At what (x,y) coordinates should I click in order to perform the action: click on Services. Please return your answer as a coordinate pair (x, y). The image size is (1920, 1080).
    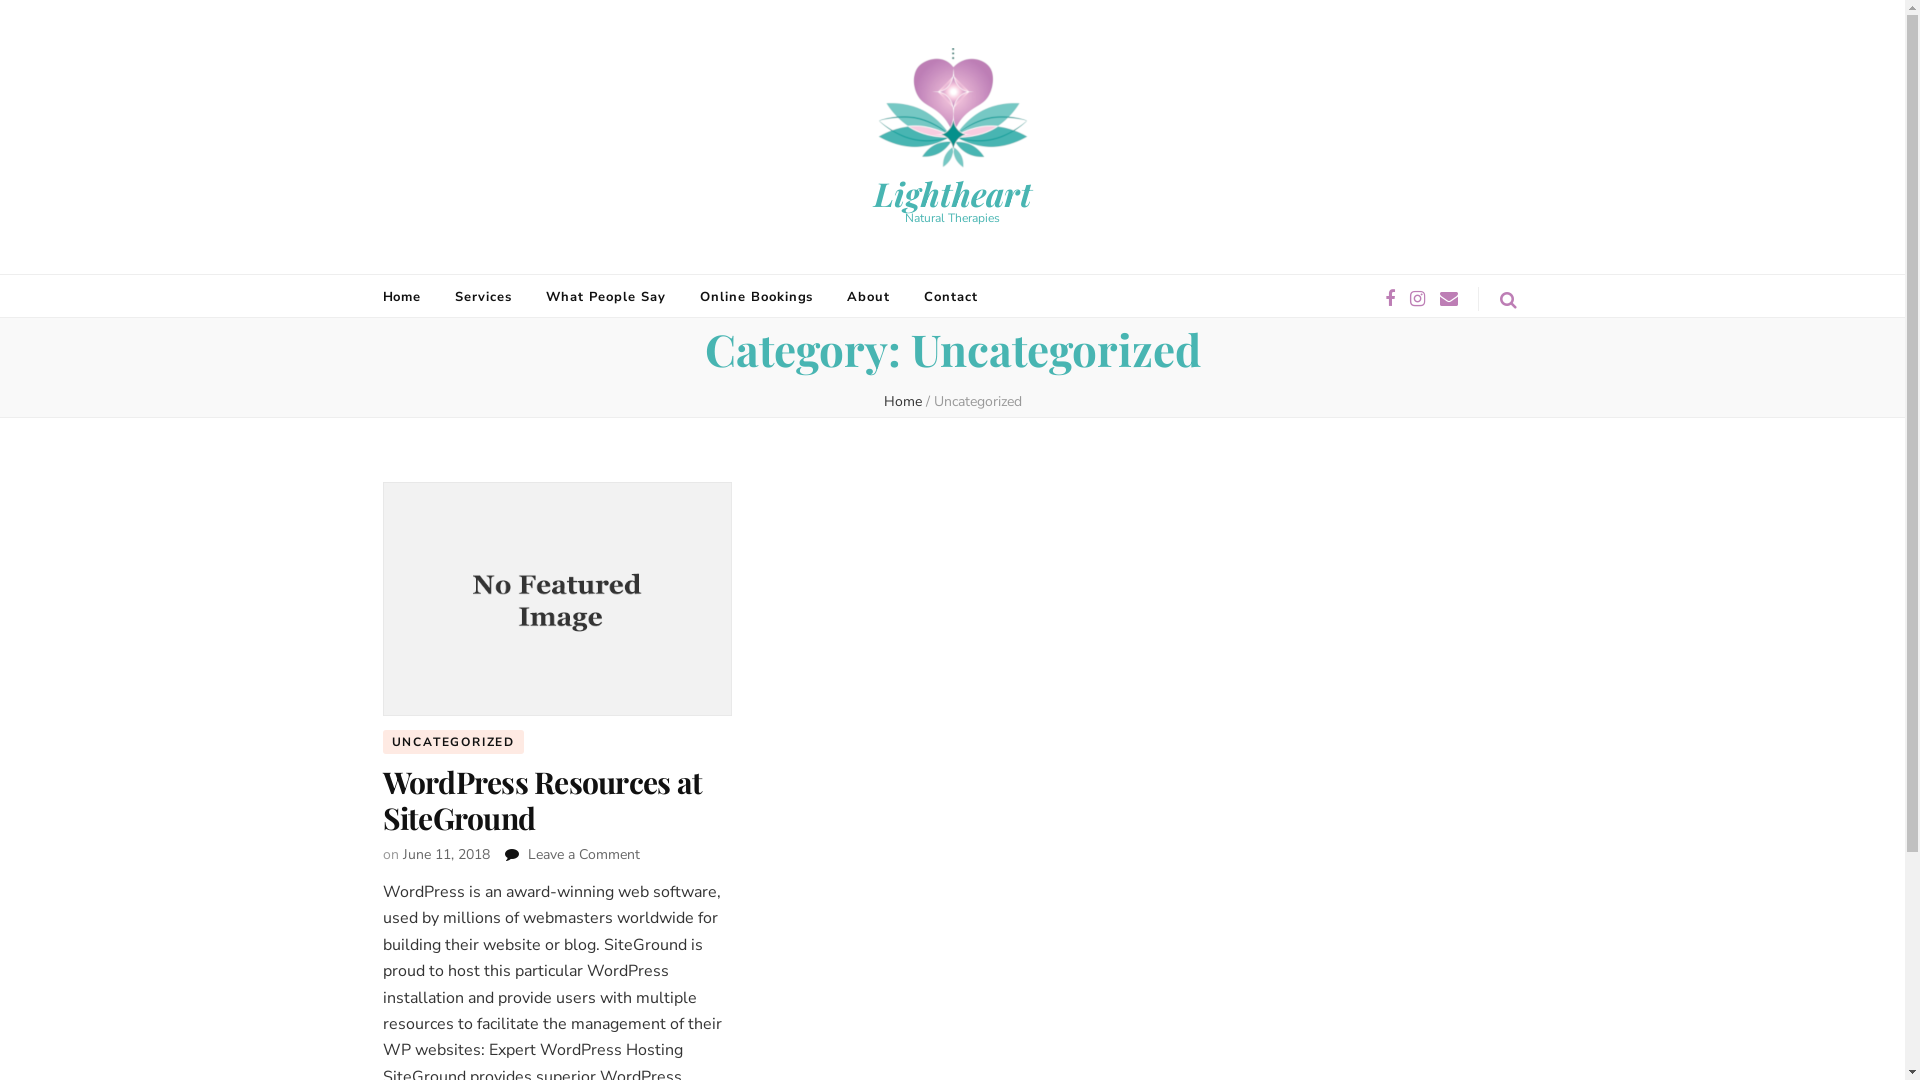
    Looking at the image, I should click on (484, 297).